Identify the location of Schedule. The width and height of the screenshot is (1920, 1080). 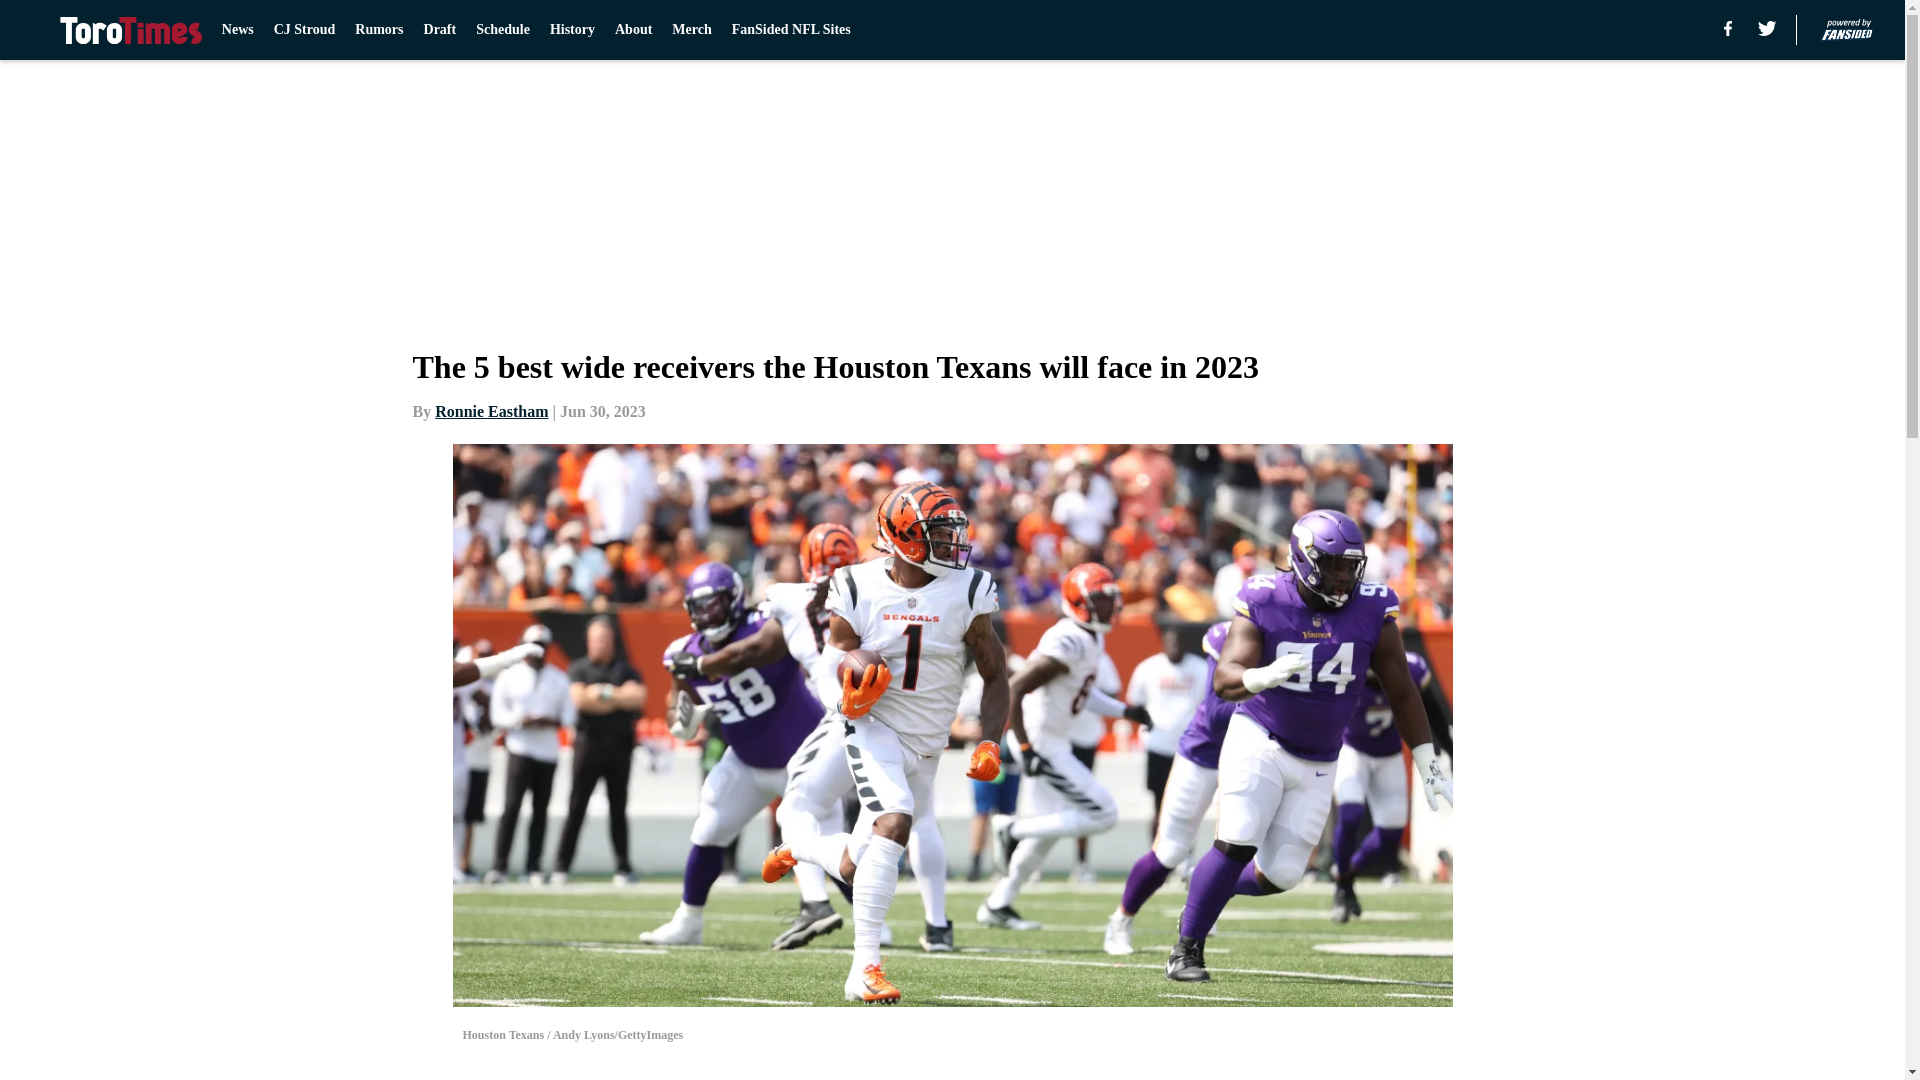
(502, 30).